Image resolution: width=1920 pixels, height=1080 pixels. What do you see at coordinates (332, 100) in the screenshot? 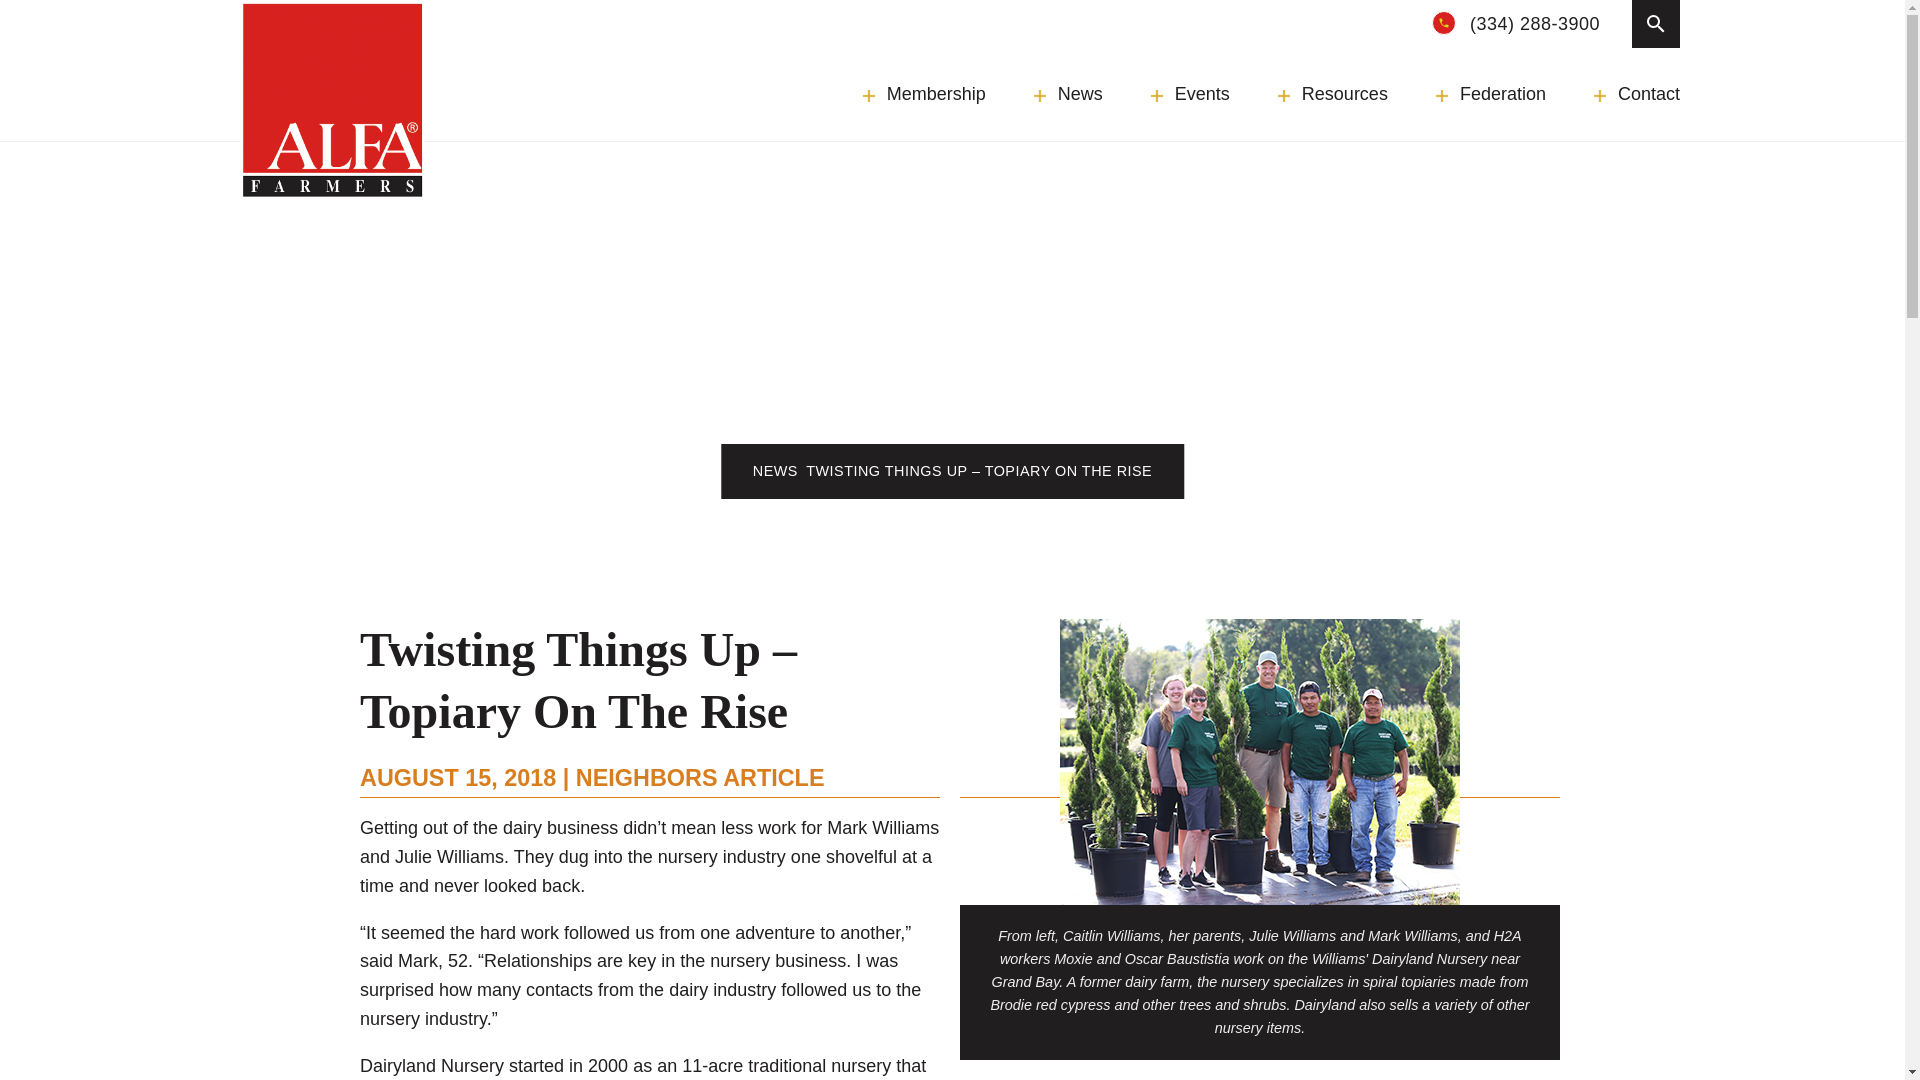
I see `Alabama Farmers Federation` at bounding box center [332, 100].